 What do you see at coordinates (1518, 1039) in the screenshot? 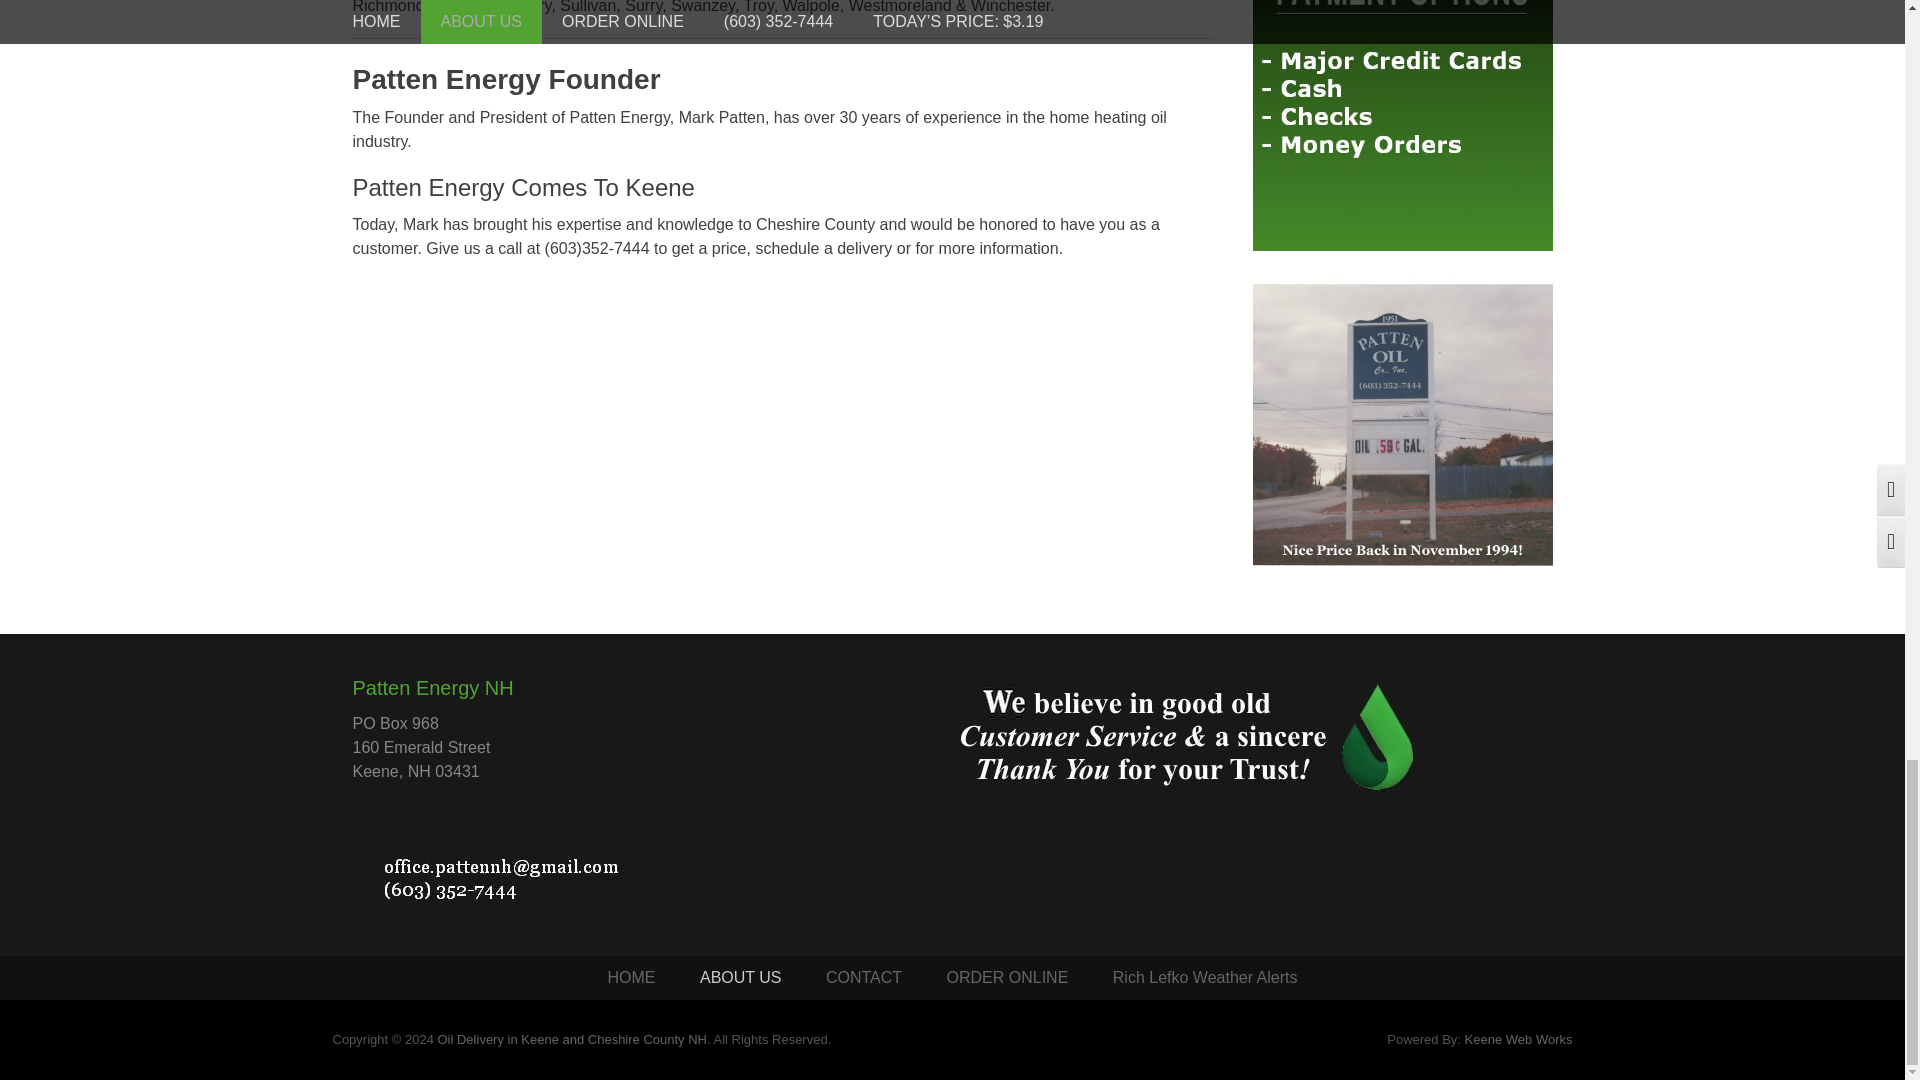
I see `Keene Web Works` at bounding box center [1518, 1039].